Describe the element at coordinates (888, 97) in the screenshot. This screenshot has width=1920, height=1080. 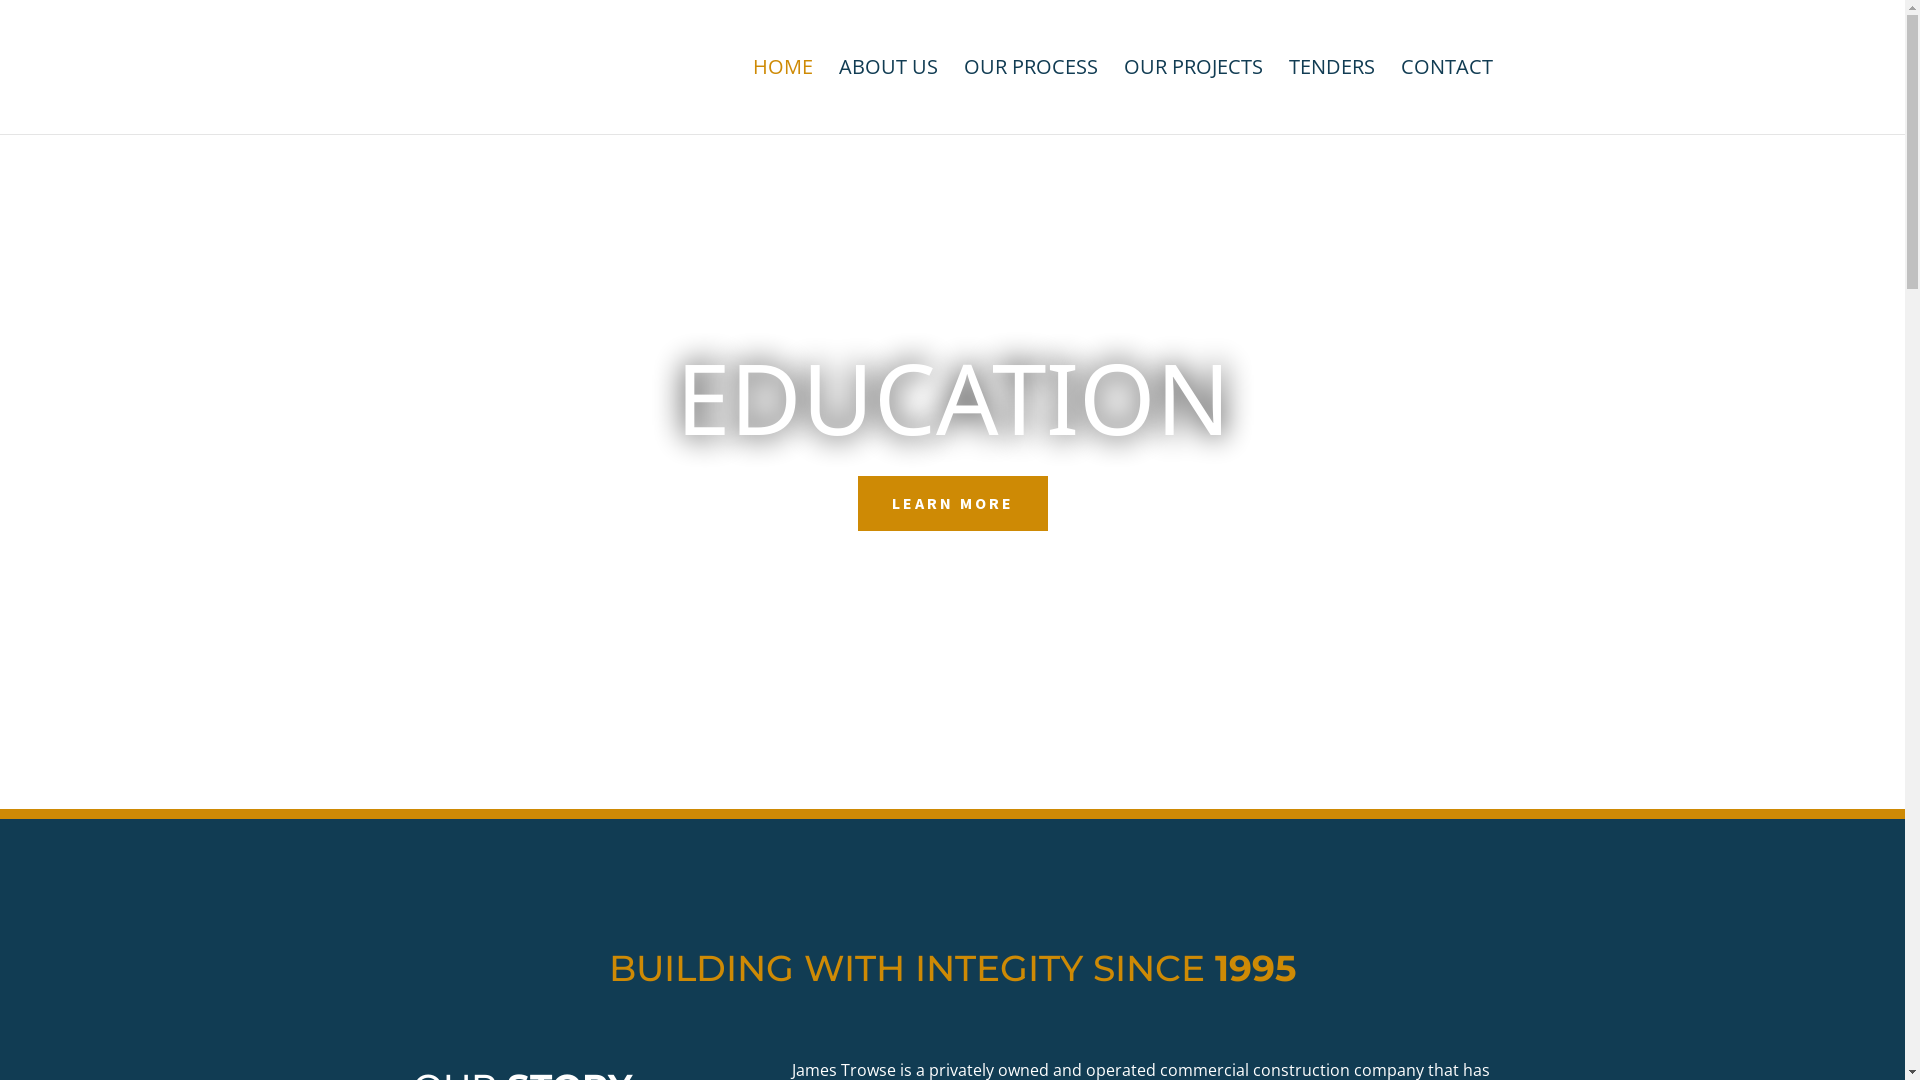
I see `ABOUT US` at that location.